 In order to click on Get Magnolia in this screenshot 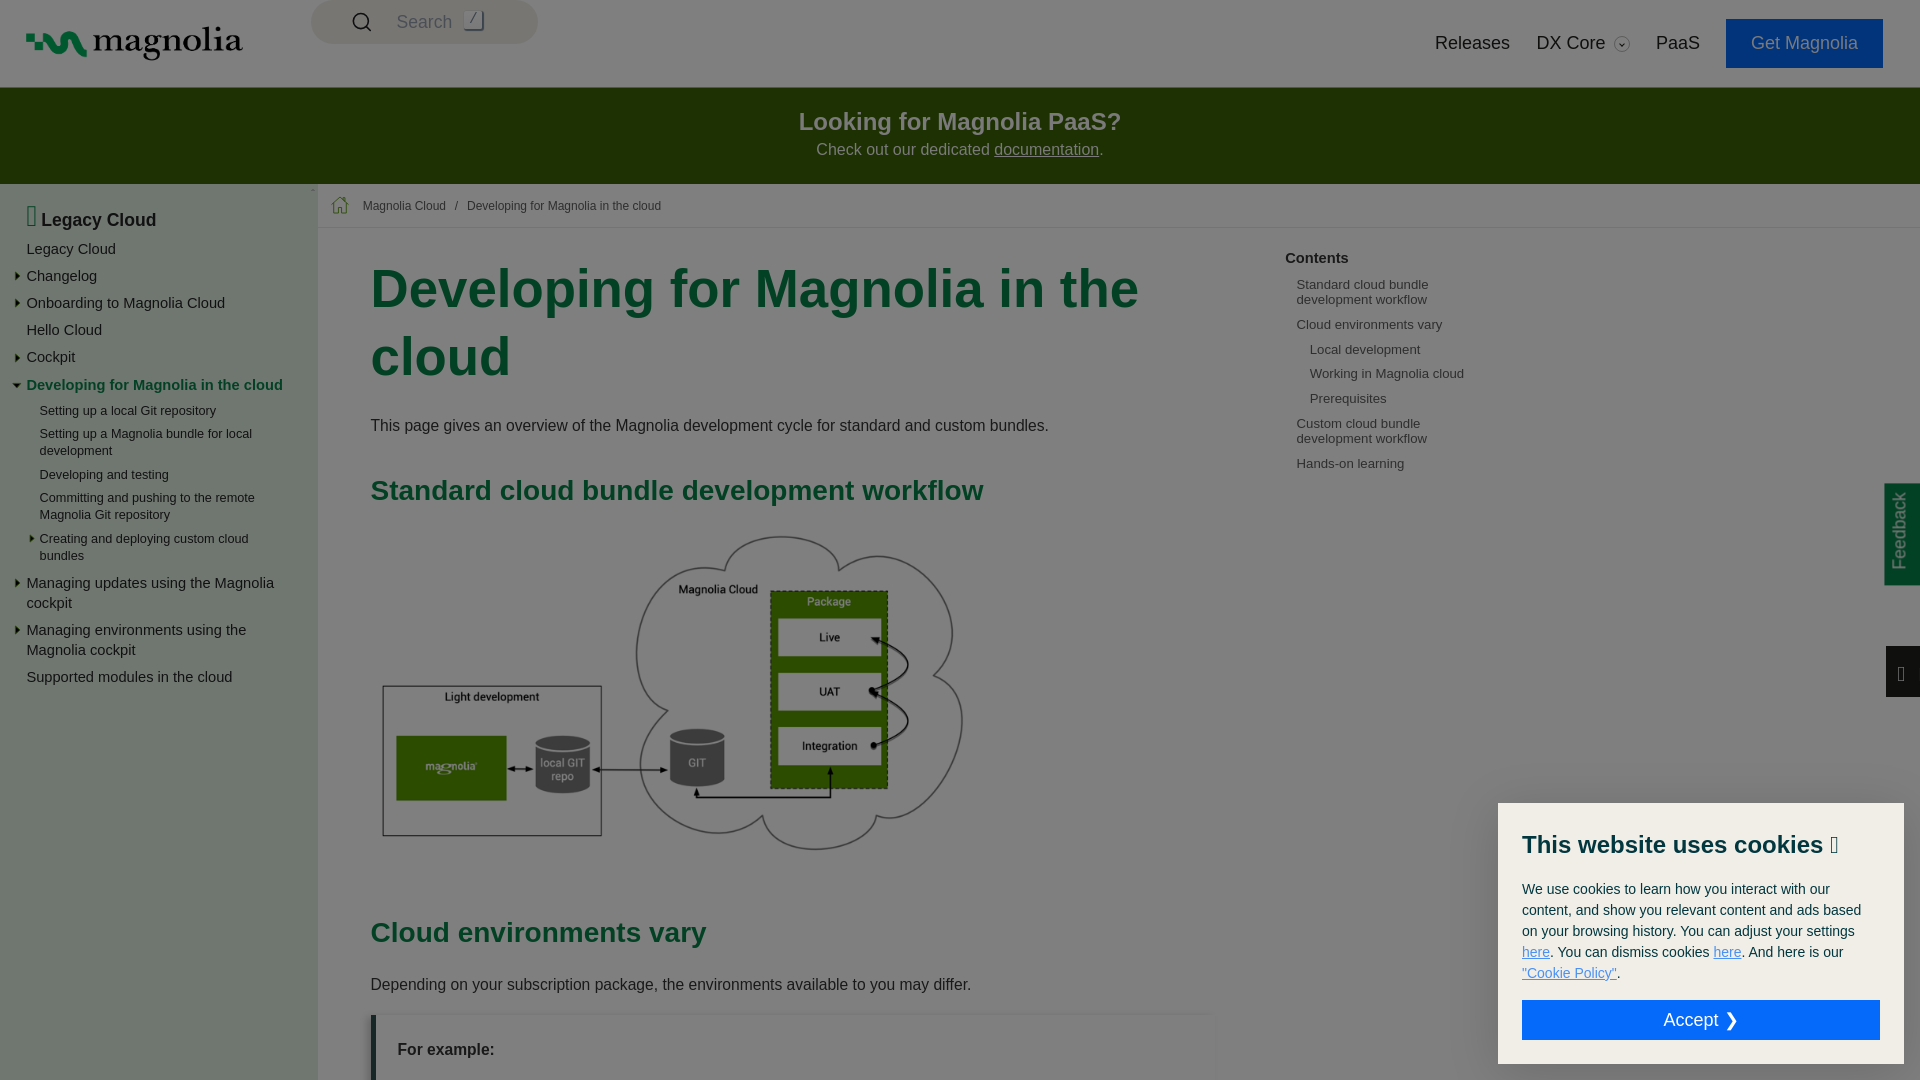, I will do `click(1804, 44)`.